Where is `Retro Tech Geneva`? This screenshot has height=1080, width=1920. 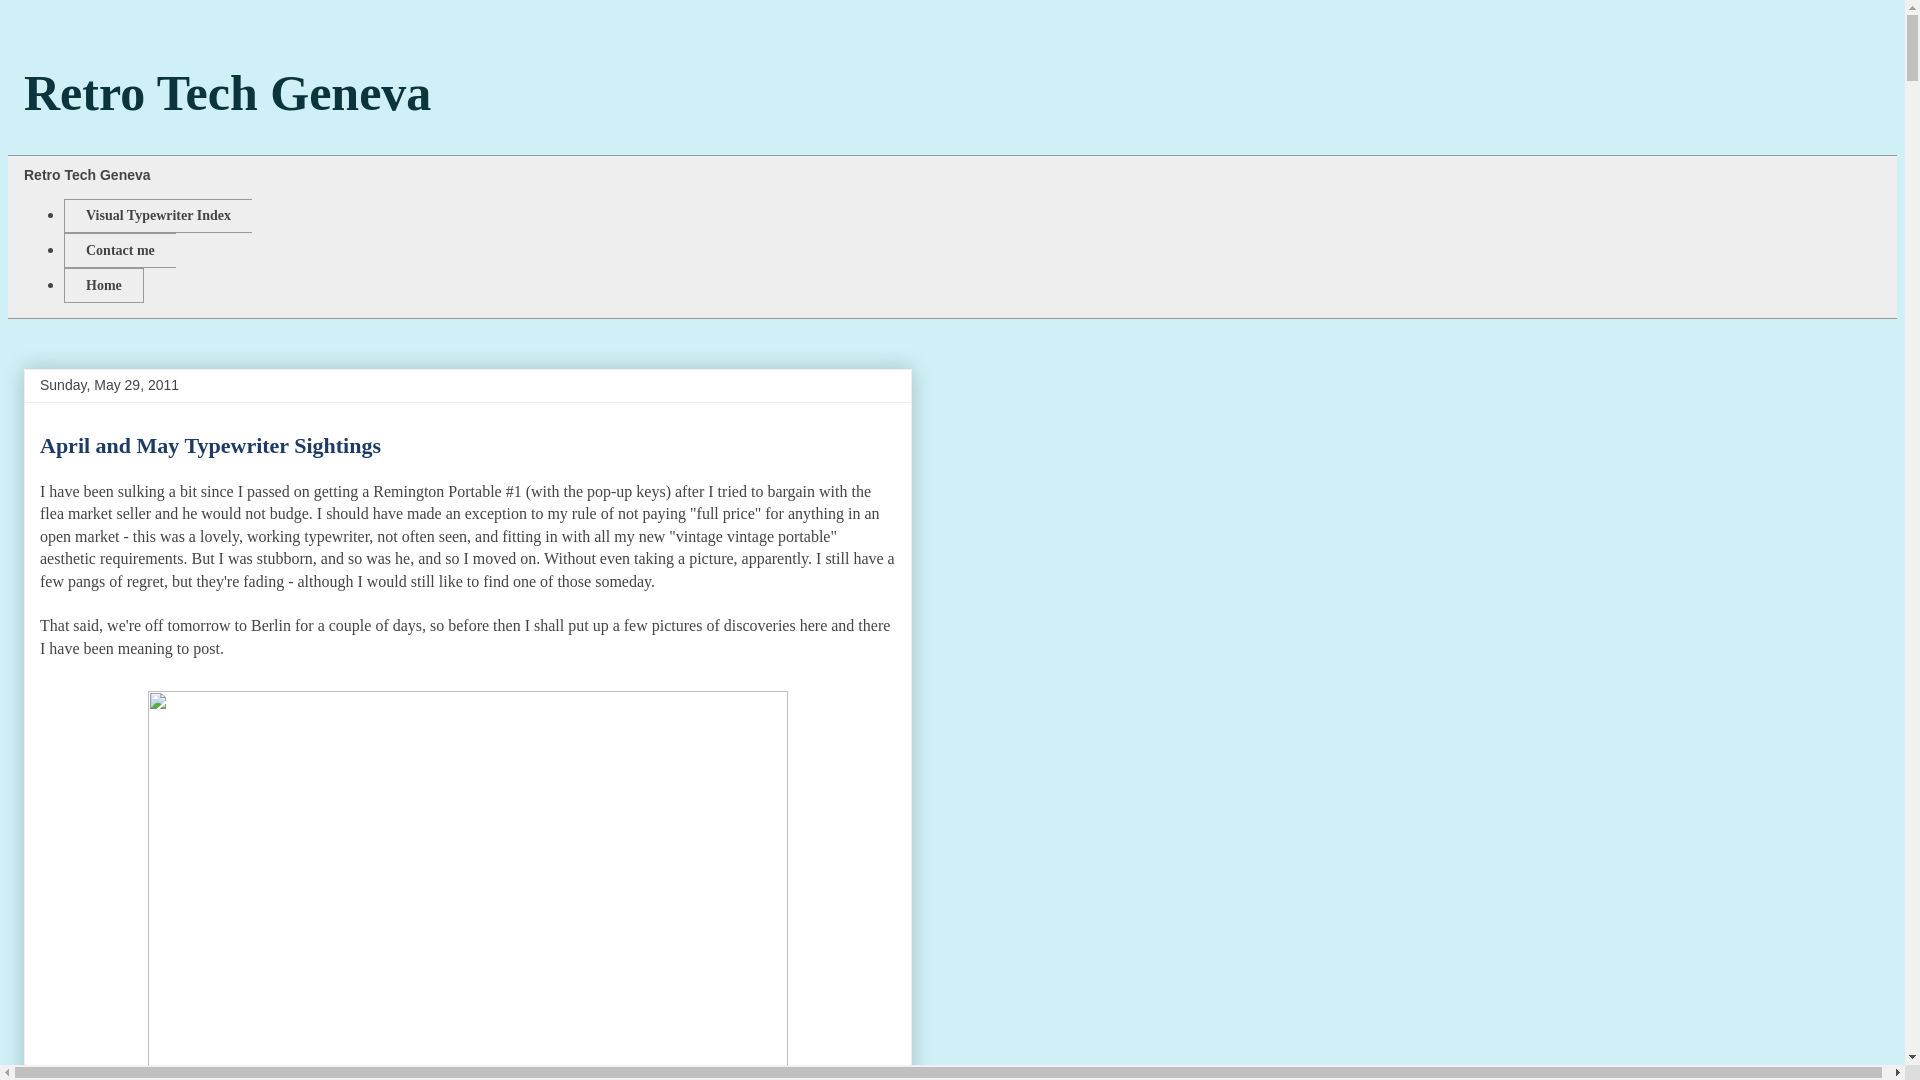 Retro Tech Geneva is located at coordinates (226, 91).